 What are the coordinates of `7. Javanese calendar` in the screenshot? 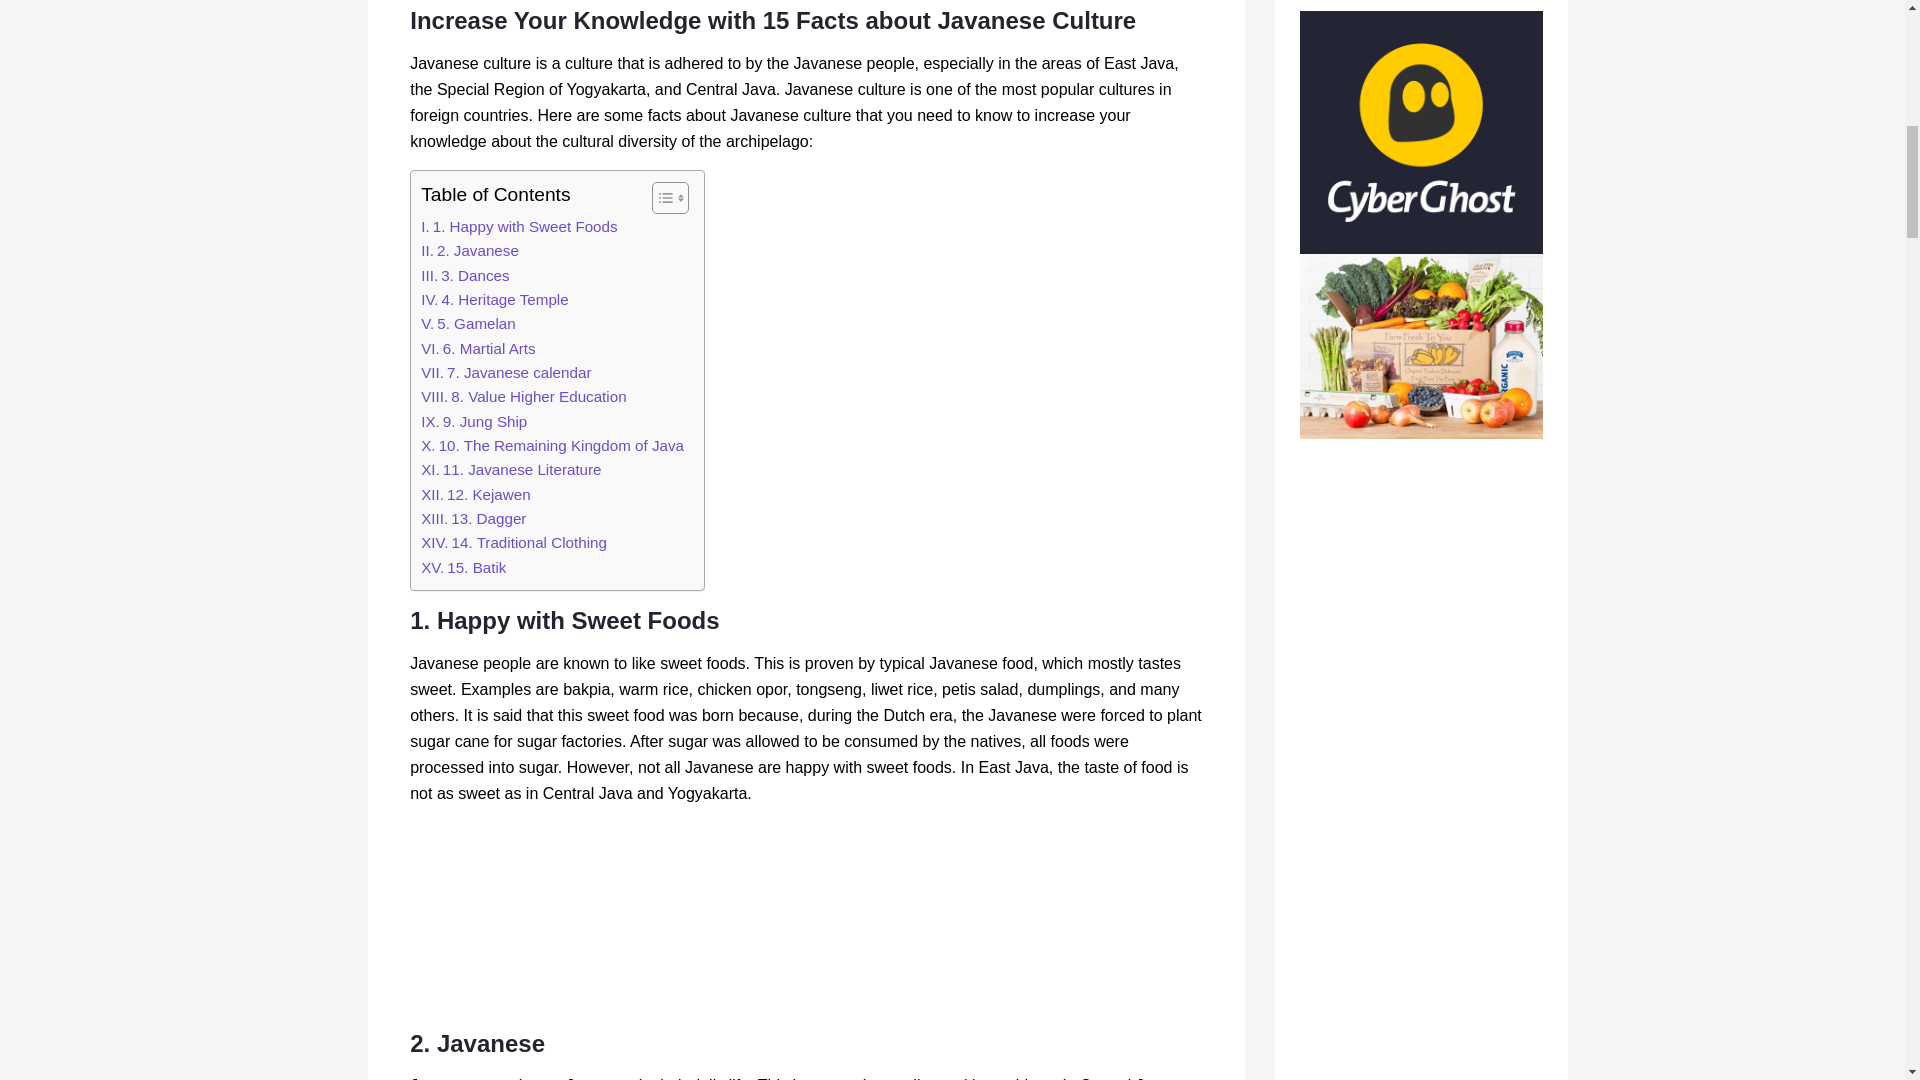 It's located at (506, 372).